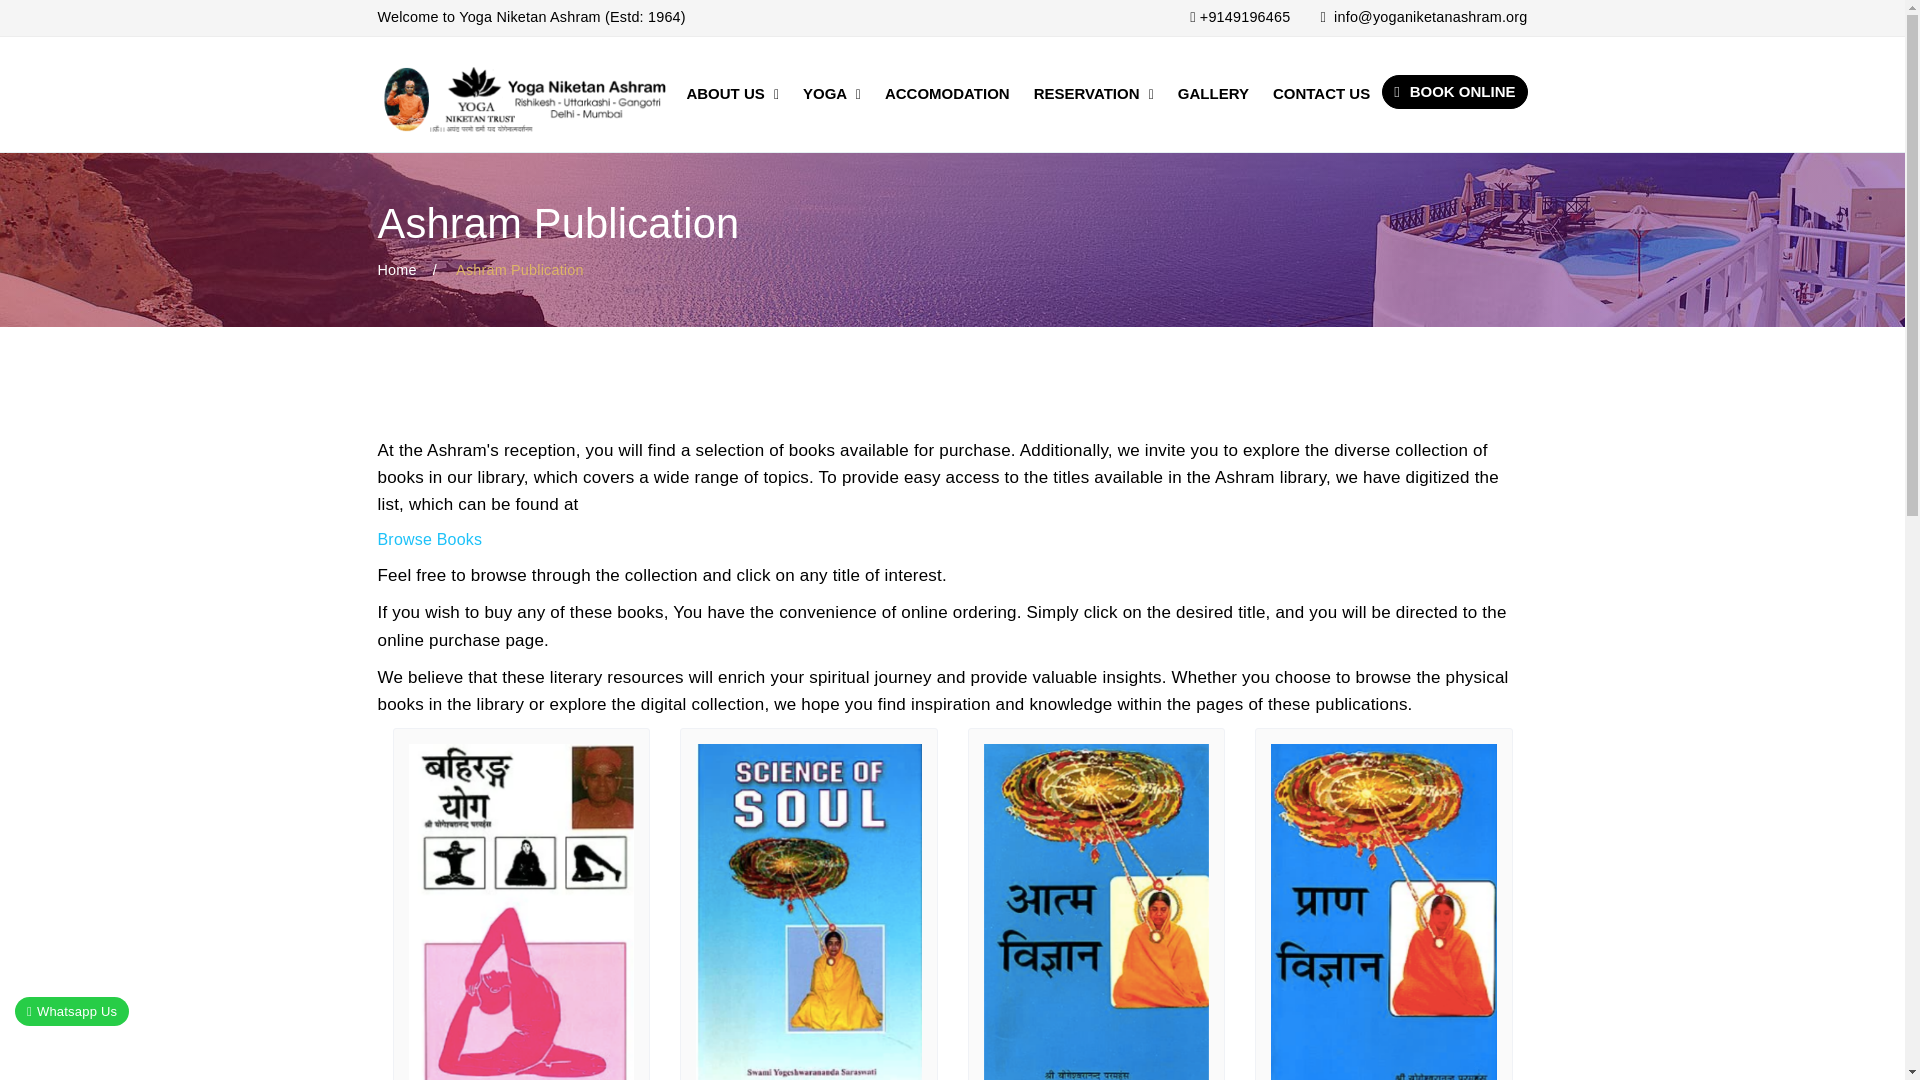 The image size is (1920, 1080). I want to click on RESERVATION, so click(1093, 94).